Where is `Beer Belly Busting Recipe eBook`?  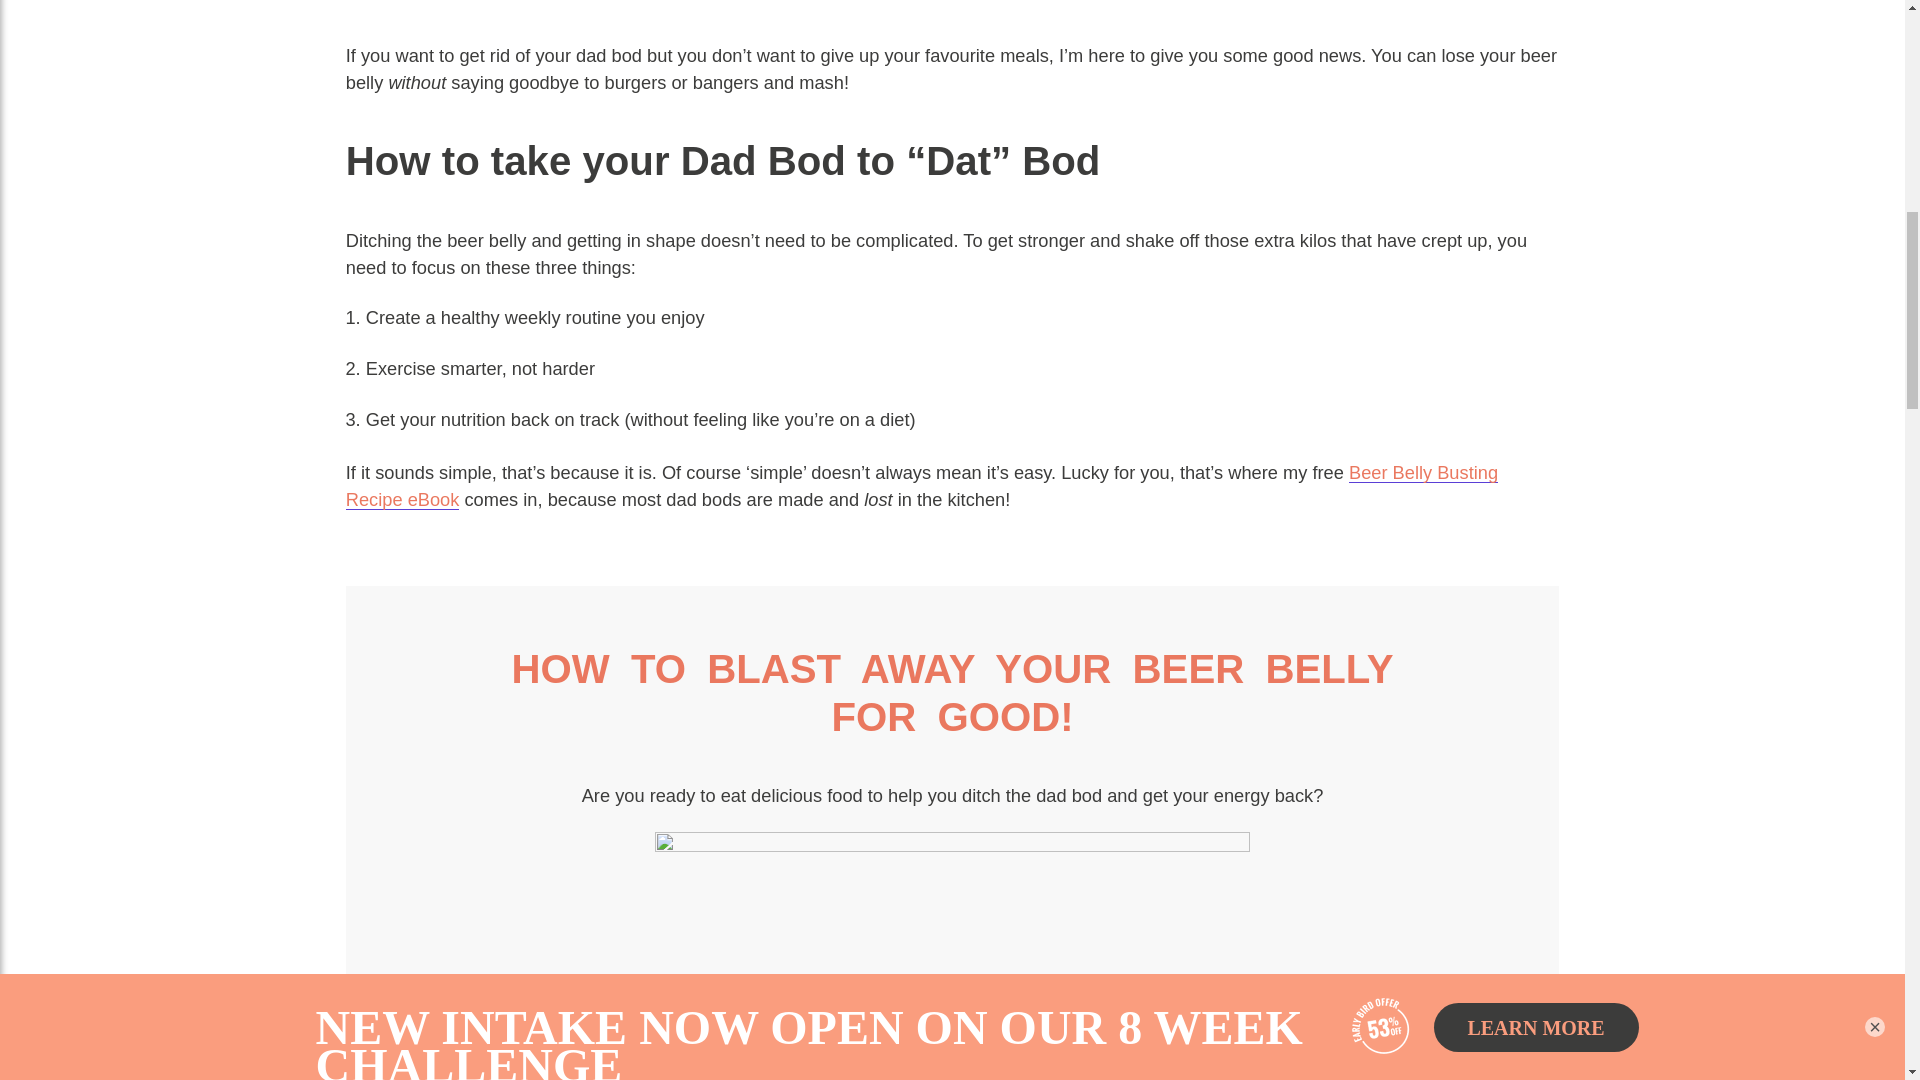
Beer Belly Busting Recipe eBook is located at coordinates (921, 486).